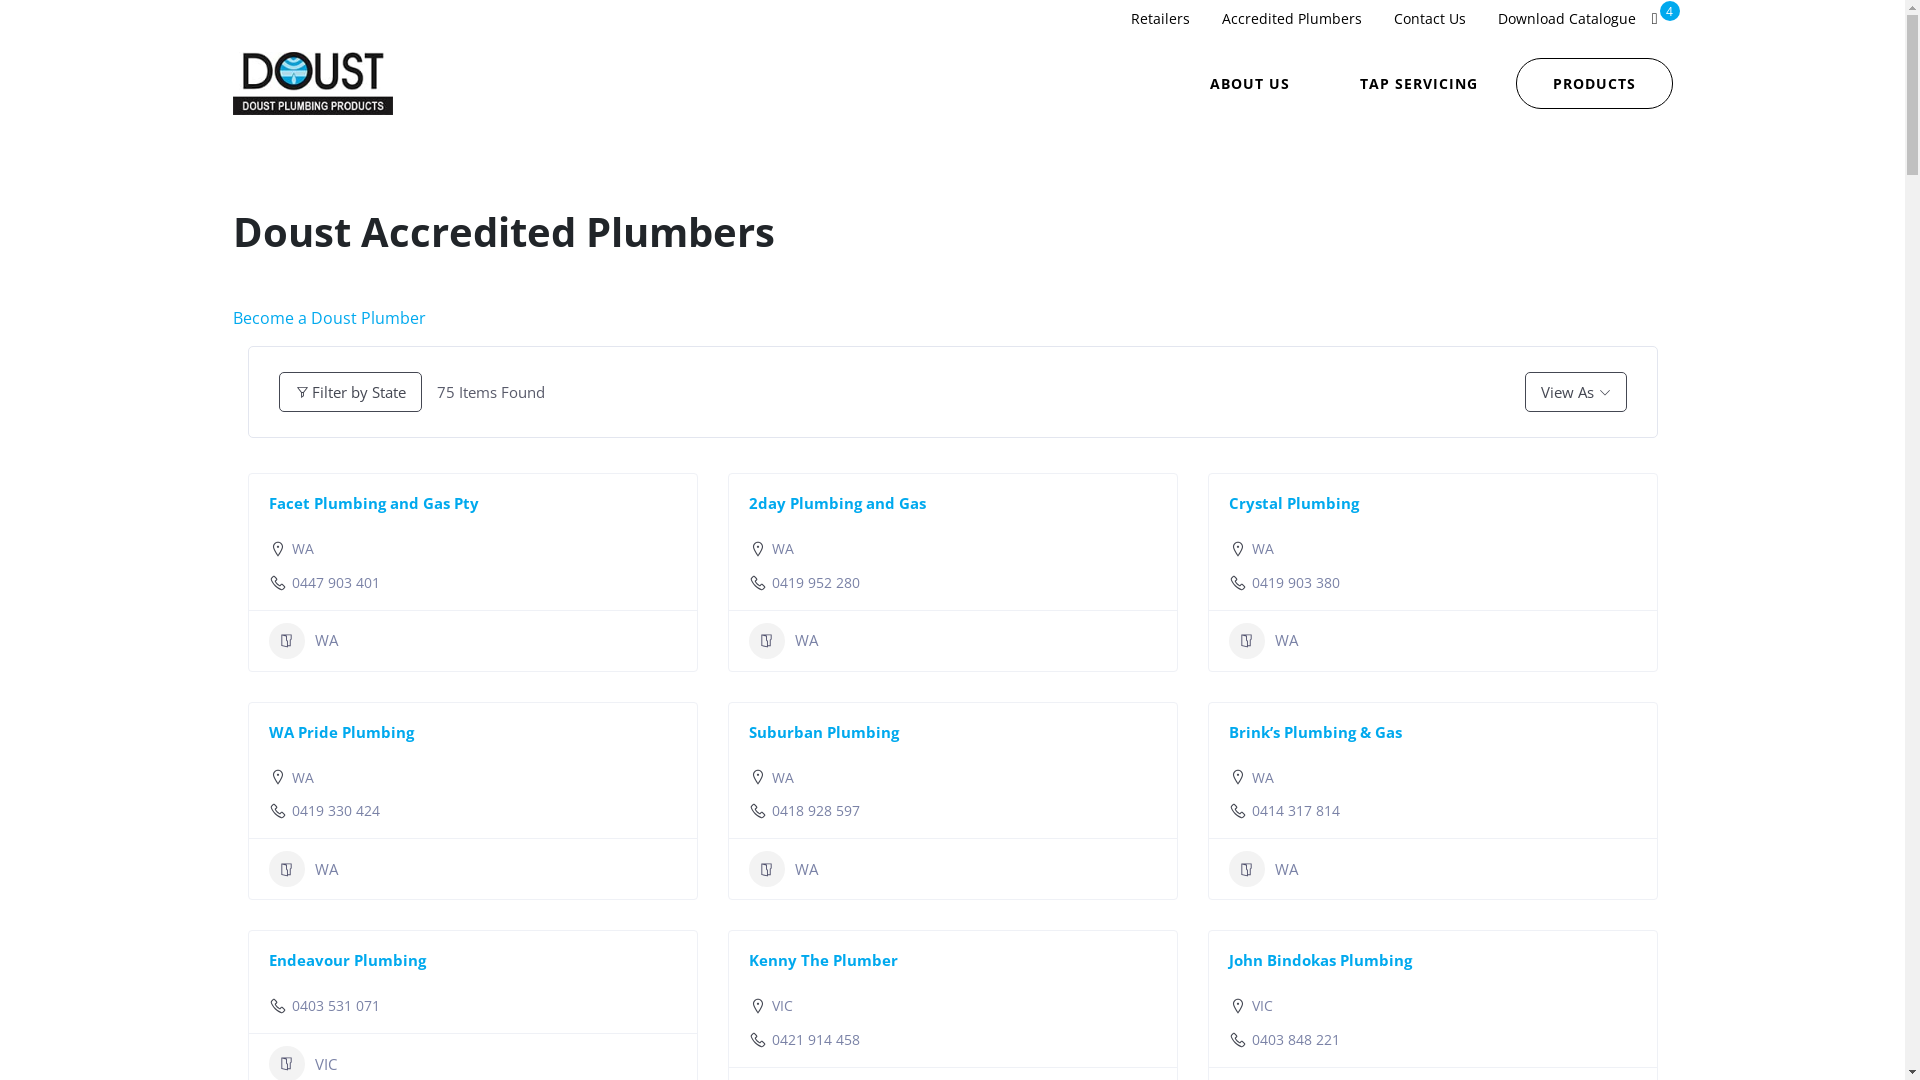 The height and width of the screenshot is (1080, 1920). What do you see at coordinates (782, 1006) in the screenshot?
I see `VIC` at bounding box center [782, 1006].